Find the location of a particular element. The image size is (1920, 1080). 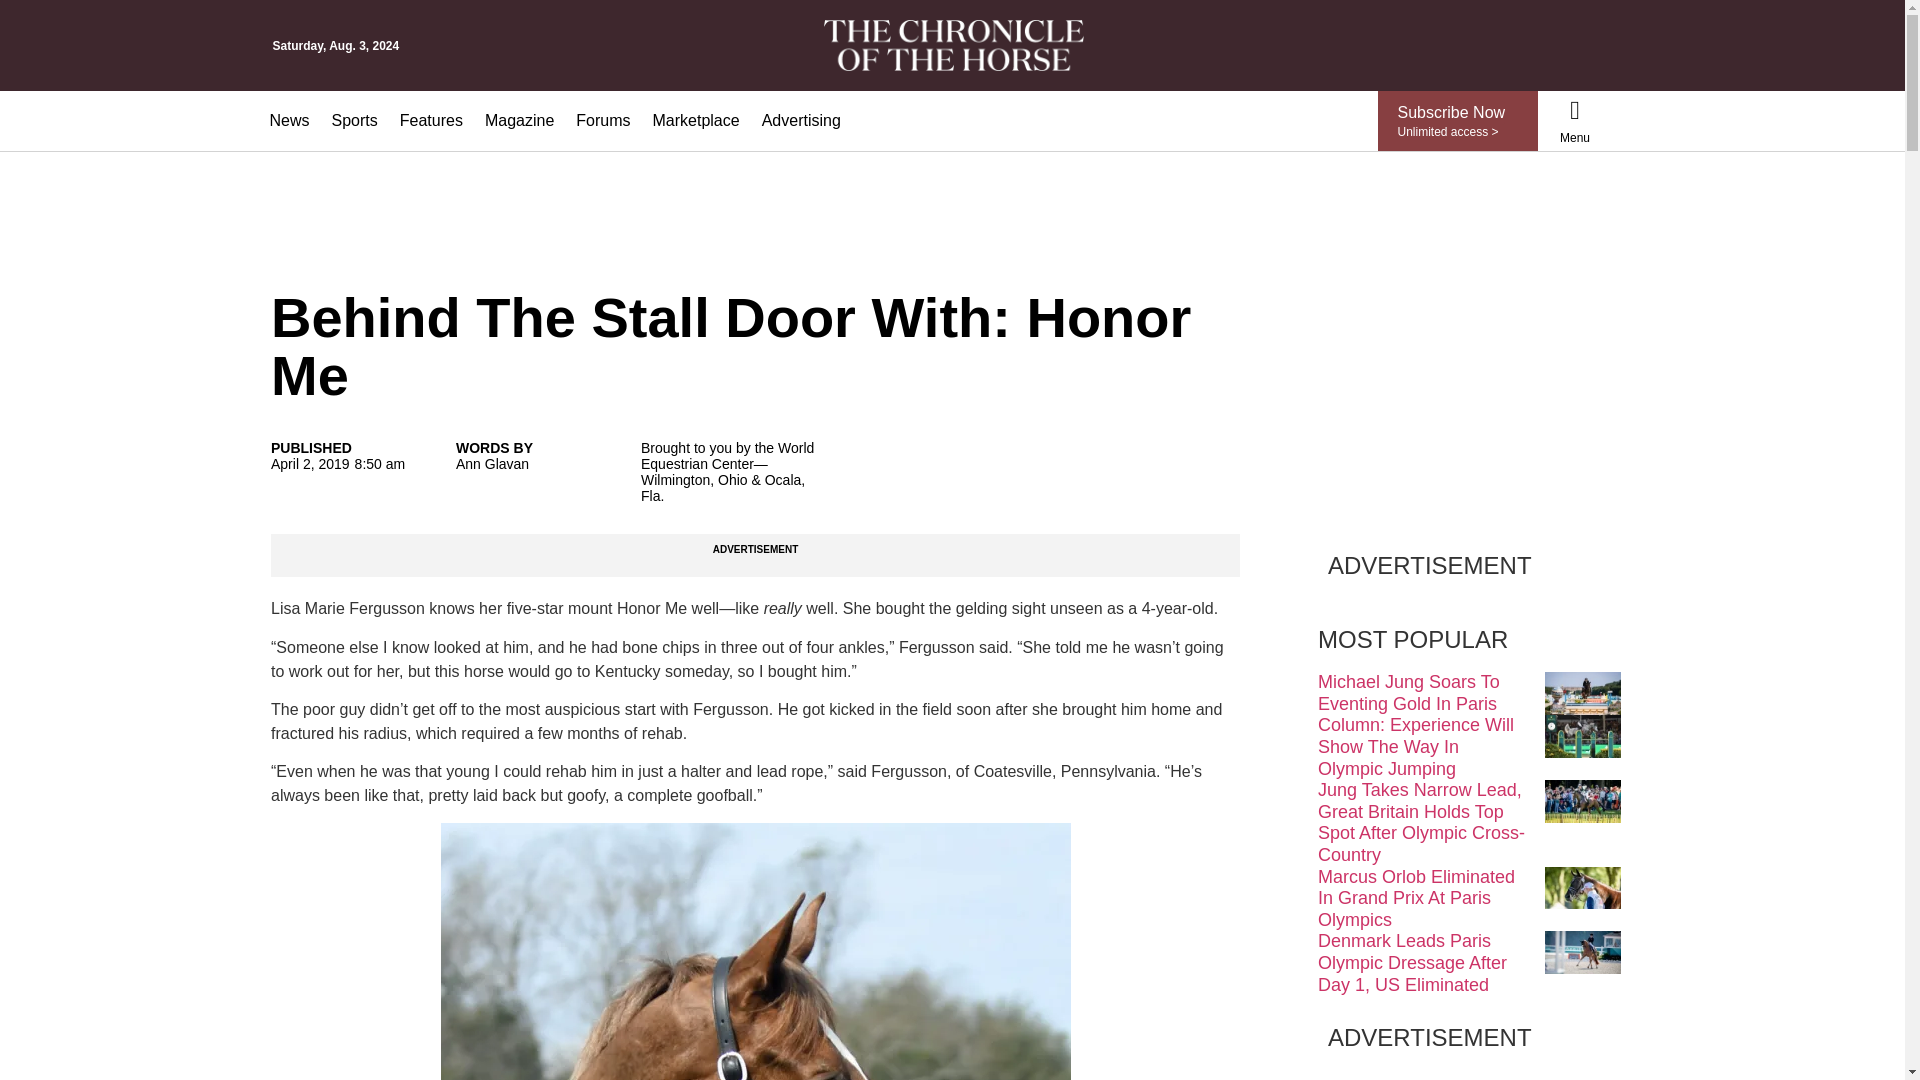

Magazine is located at coordinates (519, 120).